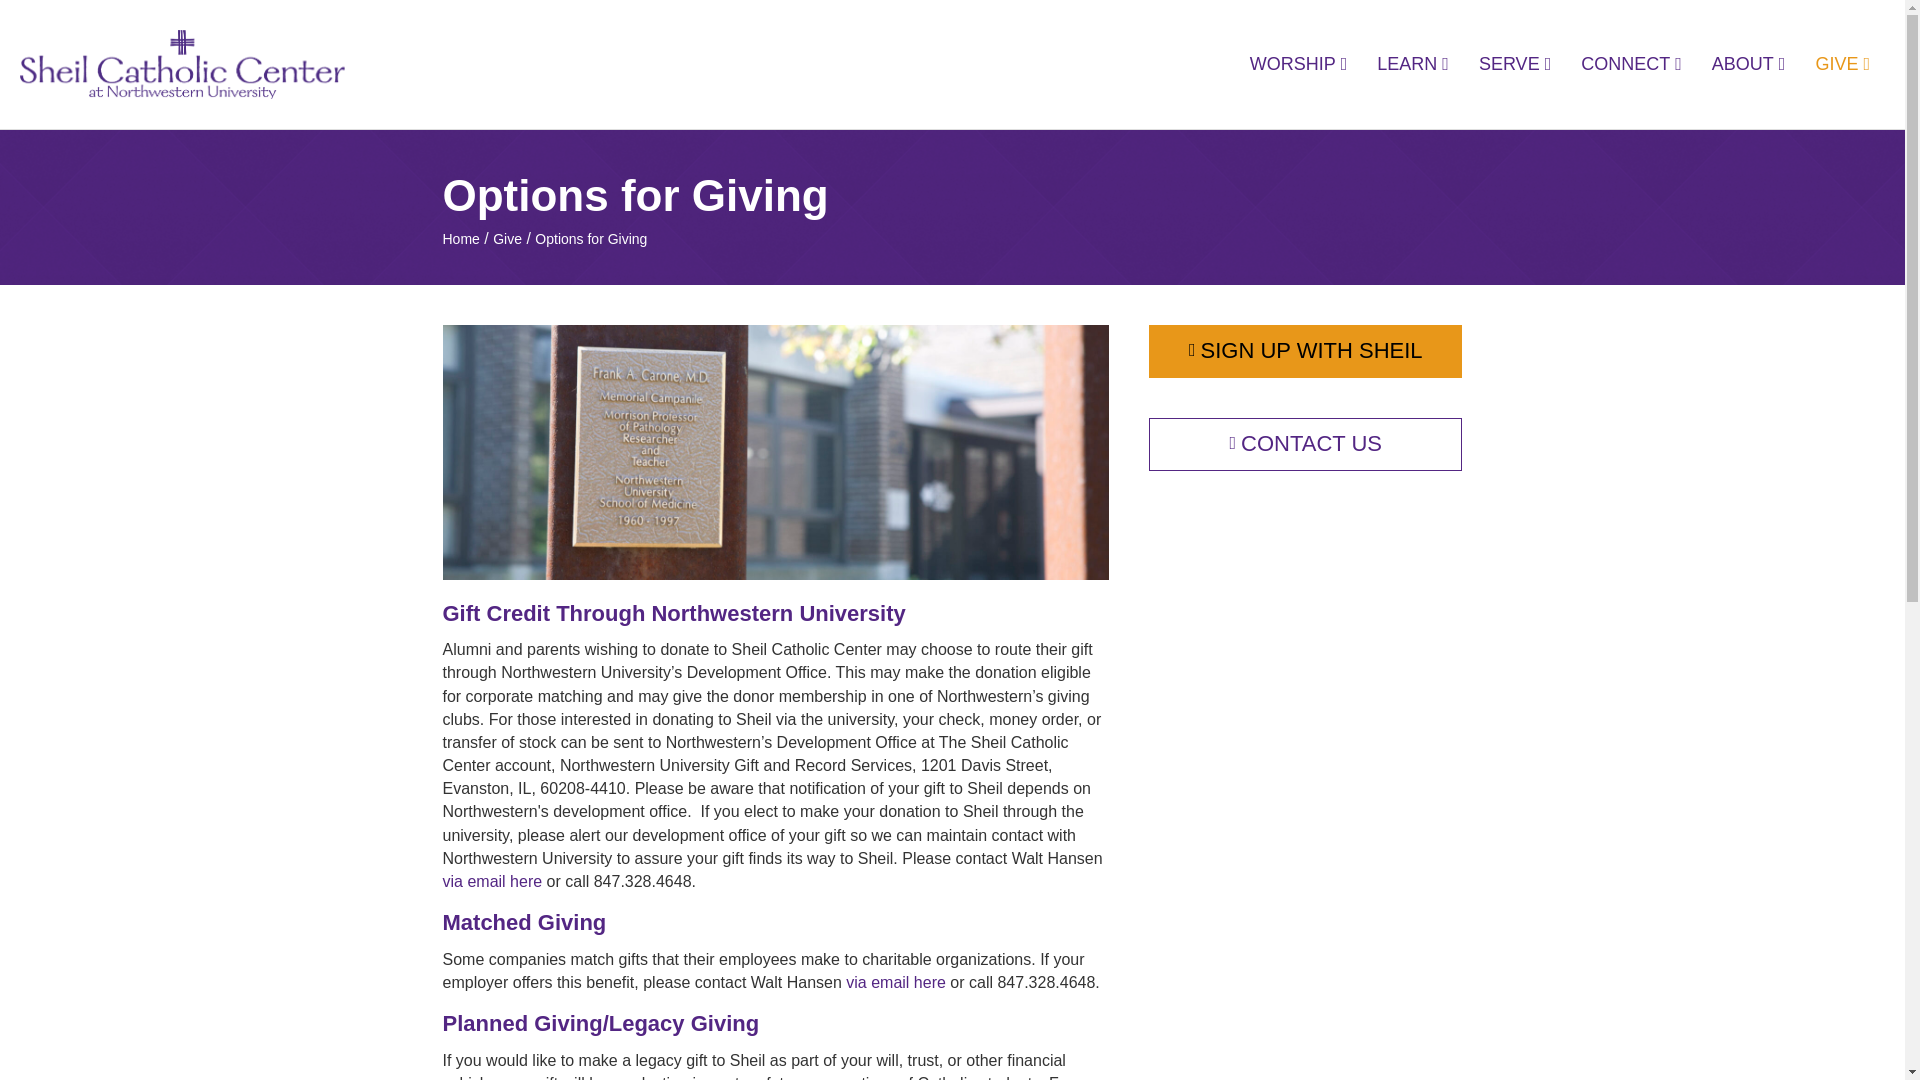  I want to click on ABOUT, so click(1748, 64).